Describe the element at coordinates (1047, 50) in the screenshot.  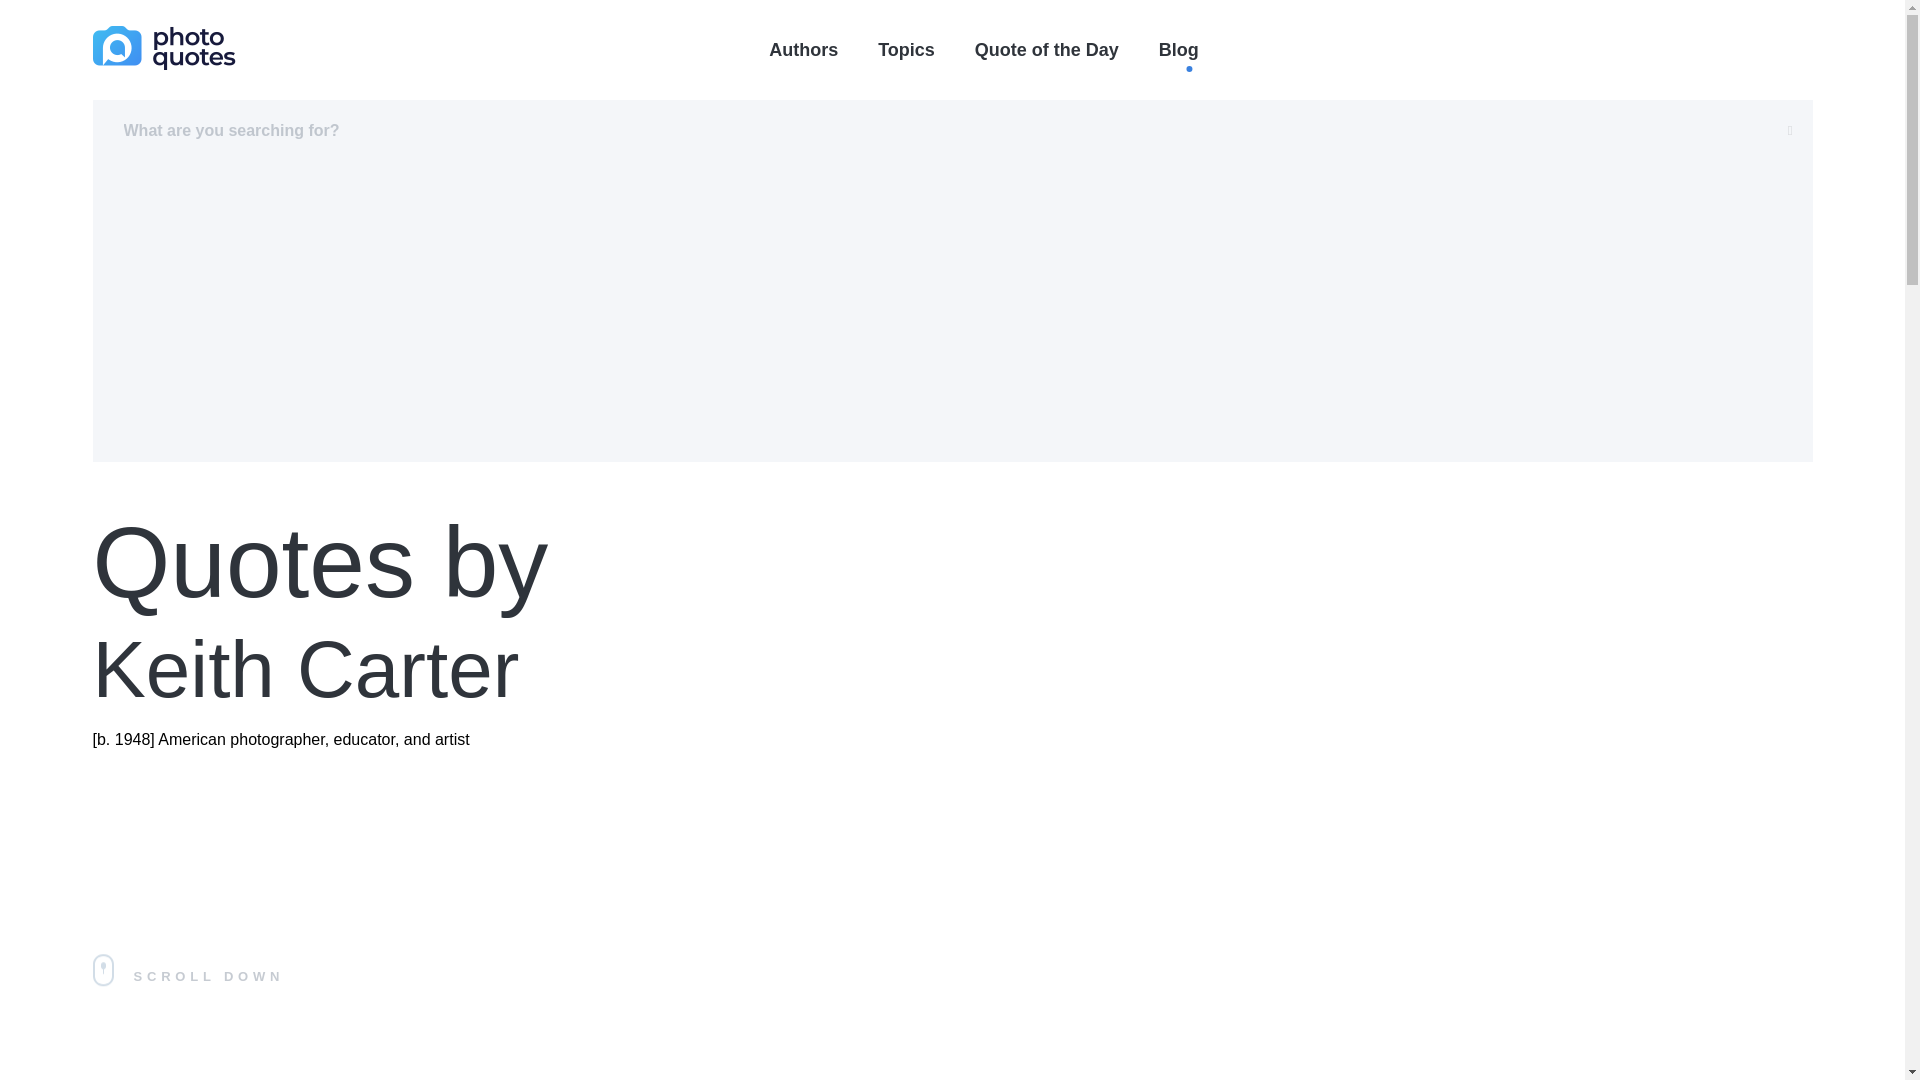
I see `Advertisement` at that location.